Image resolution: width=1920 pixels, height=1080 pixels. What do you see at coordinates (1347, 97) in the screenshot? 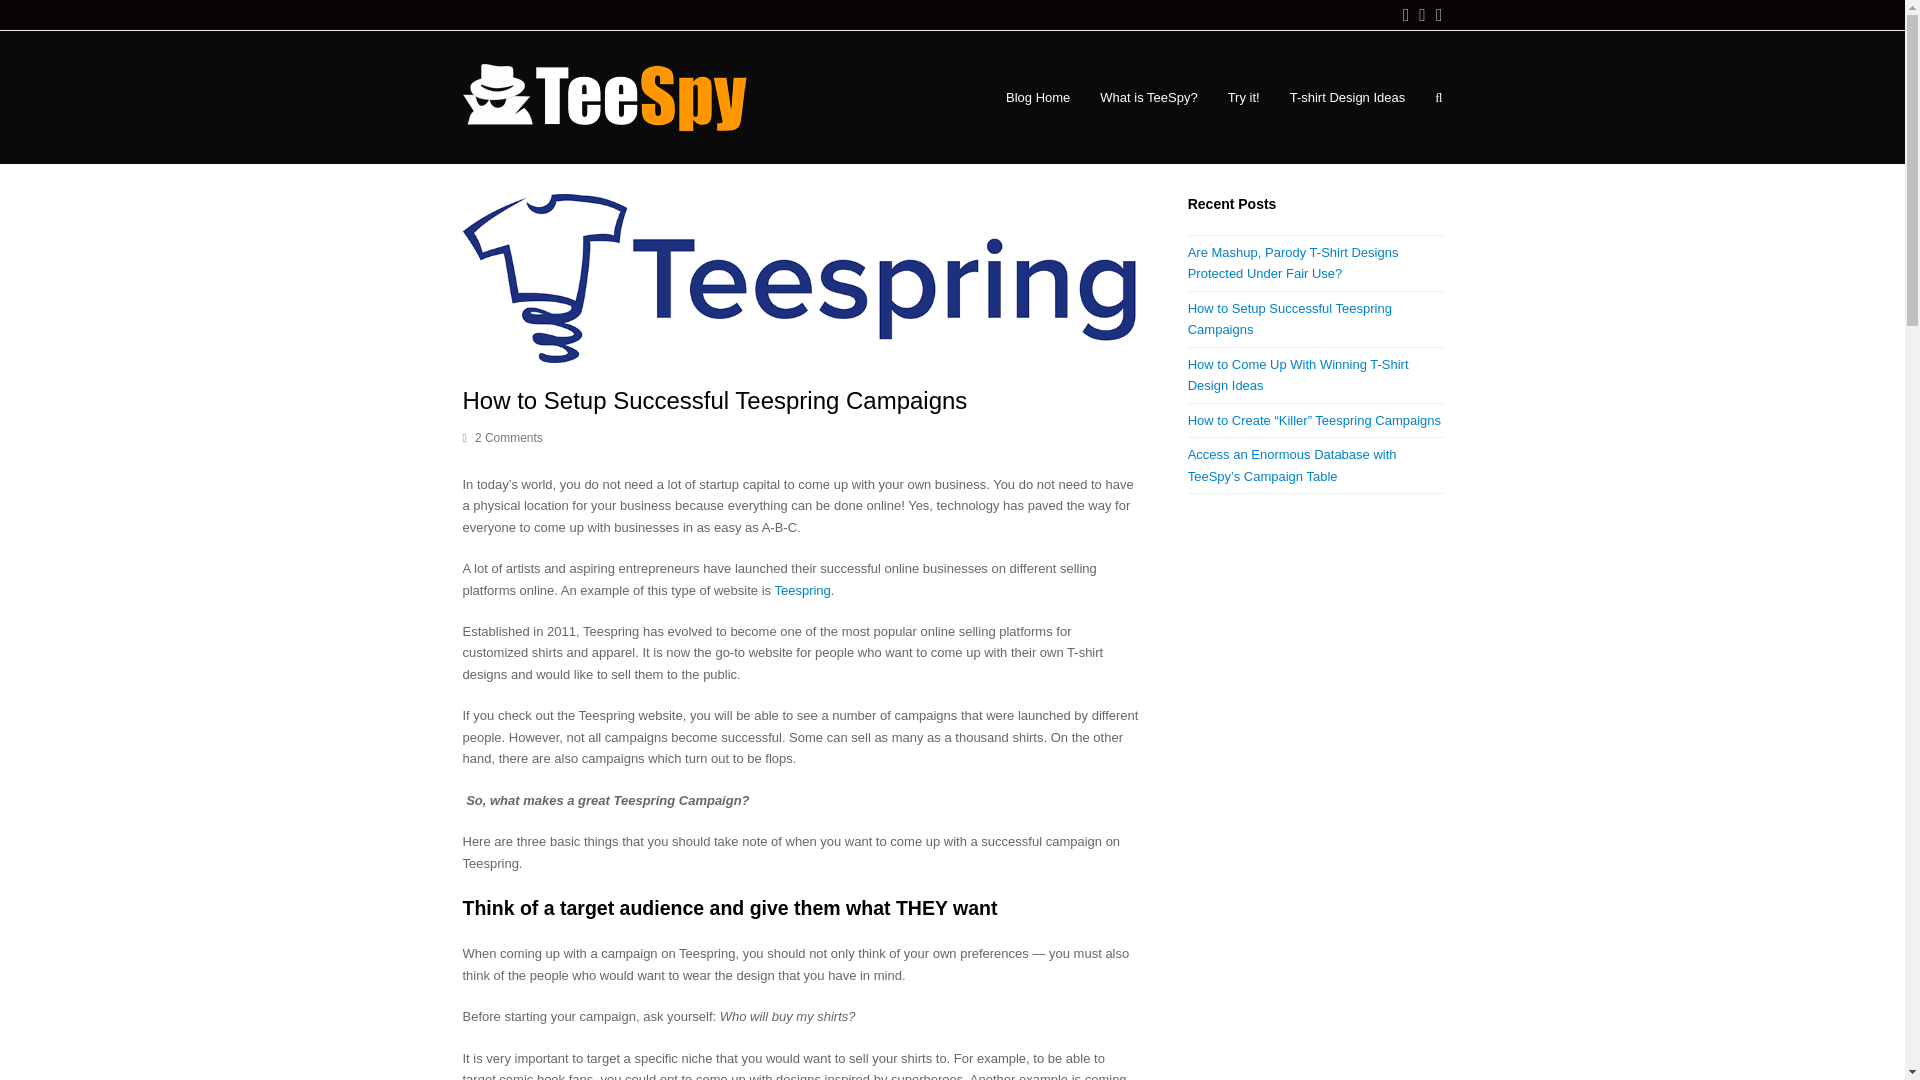
I see `T-shirt Design Ideas` at bounding box center [1347, 97].